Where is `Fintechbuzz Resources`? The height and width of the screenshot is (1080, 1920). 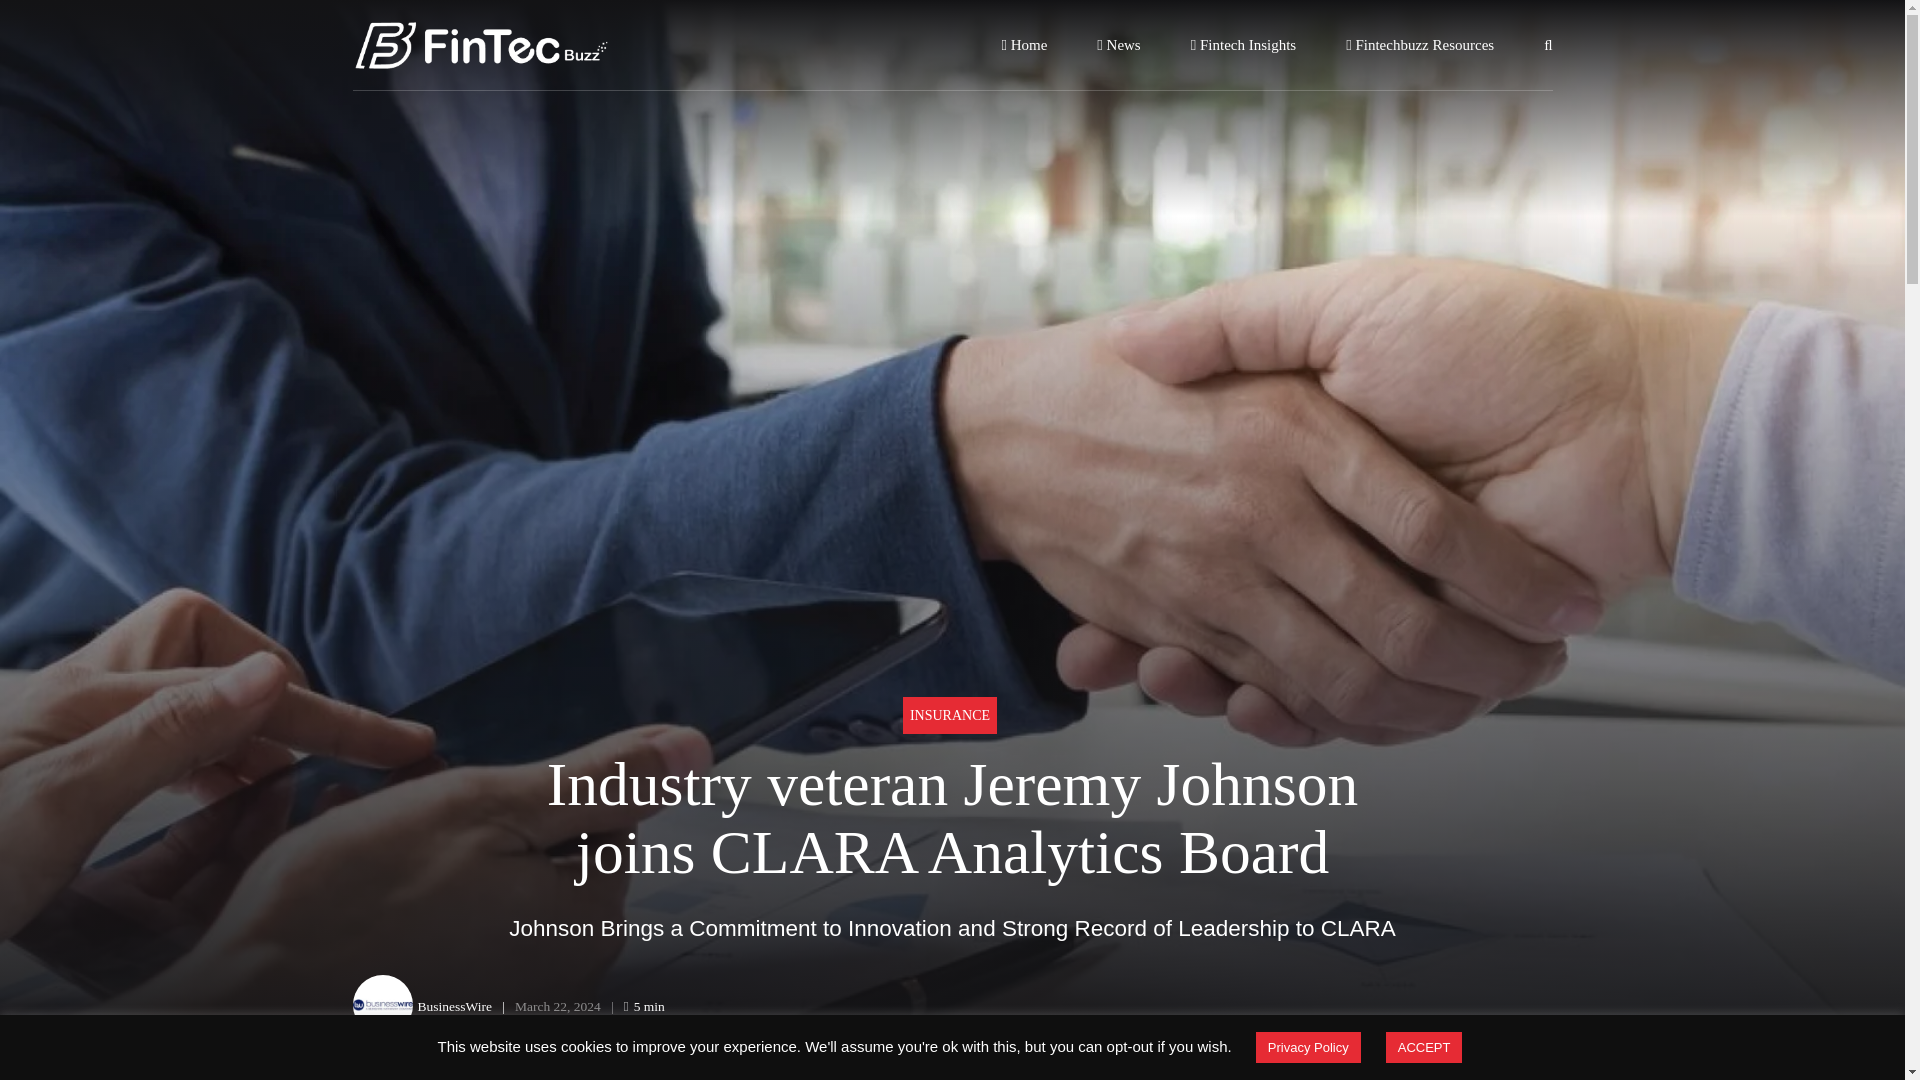 Fintechbuzz Resources is located at coordinates (1419, 44).